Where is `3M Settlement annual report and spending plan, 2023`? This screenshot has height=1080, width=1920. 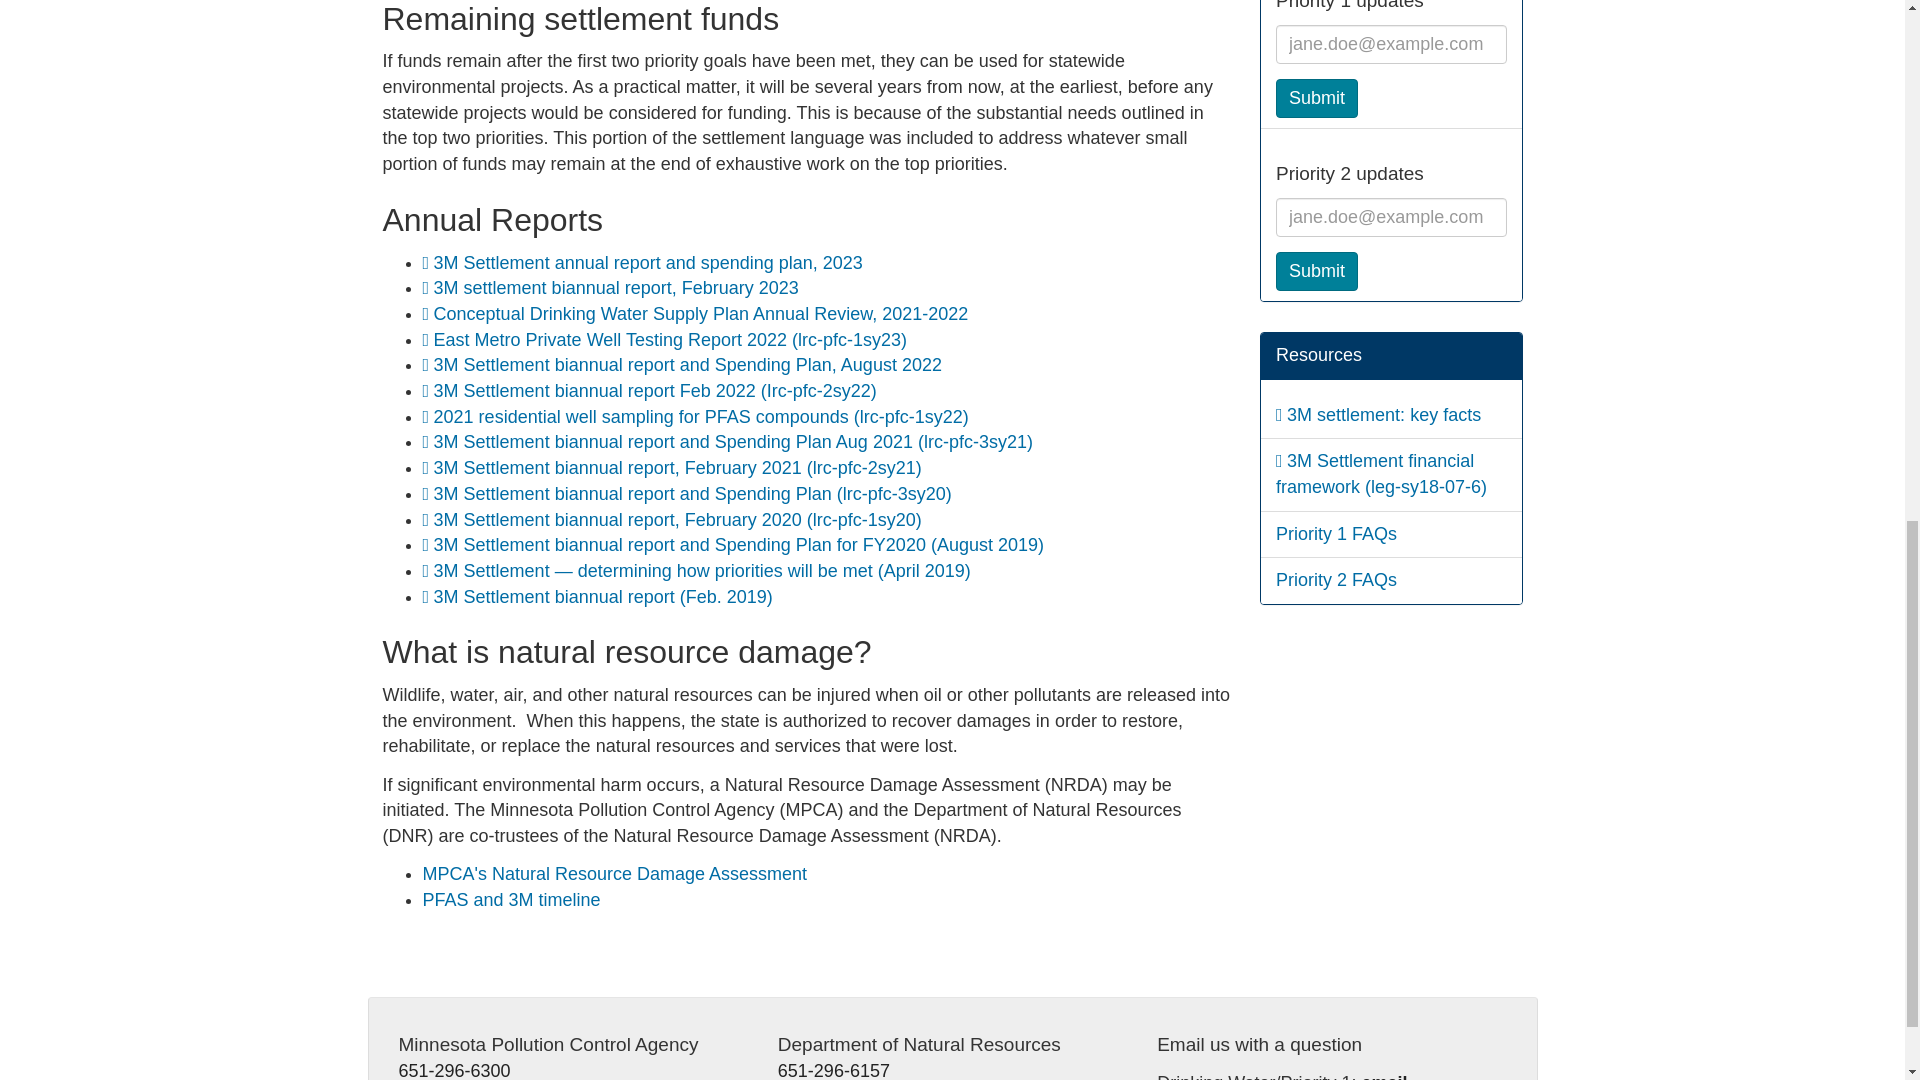 3M Settlement annual report and spending plan, 2023 is located at coordinates (648, 262).